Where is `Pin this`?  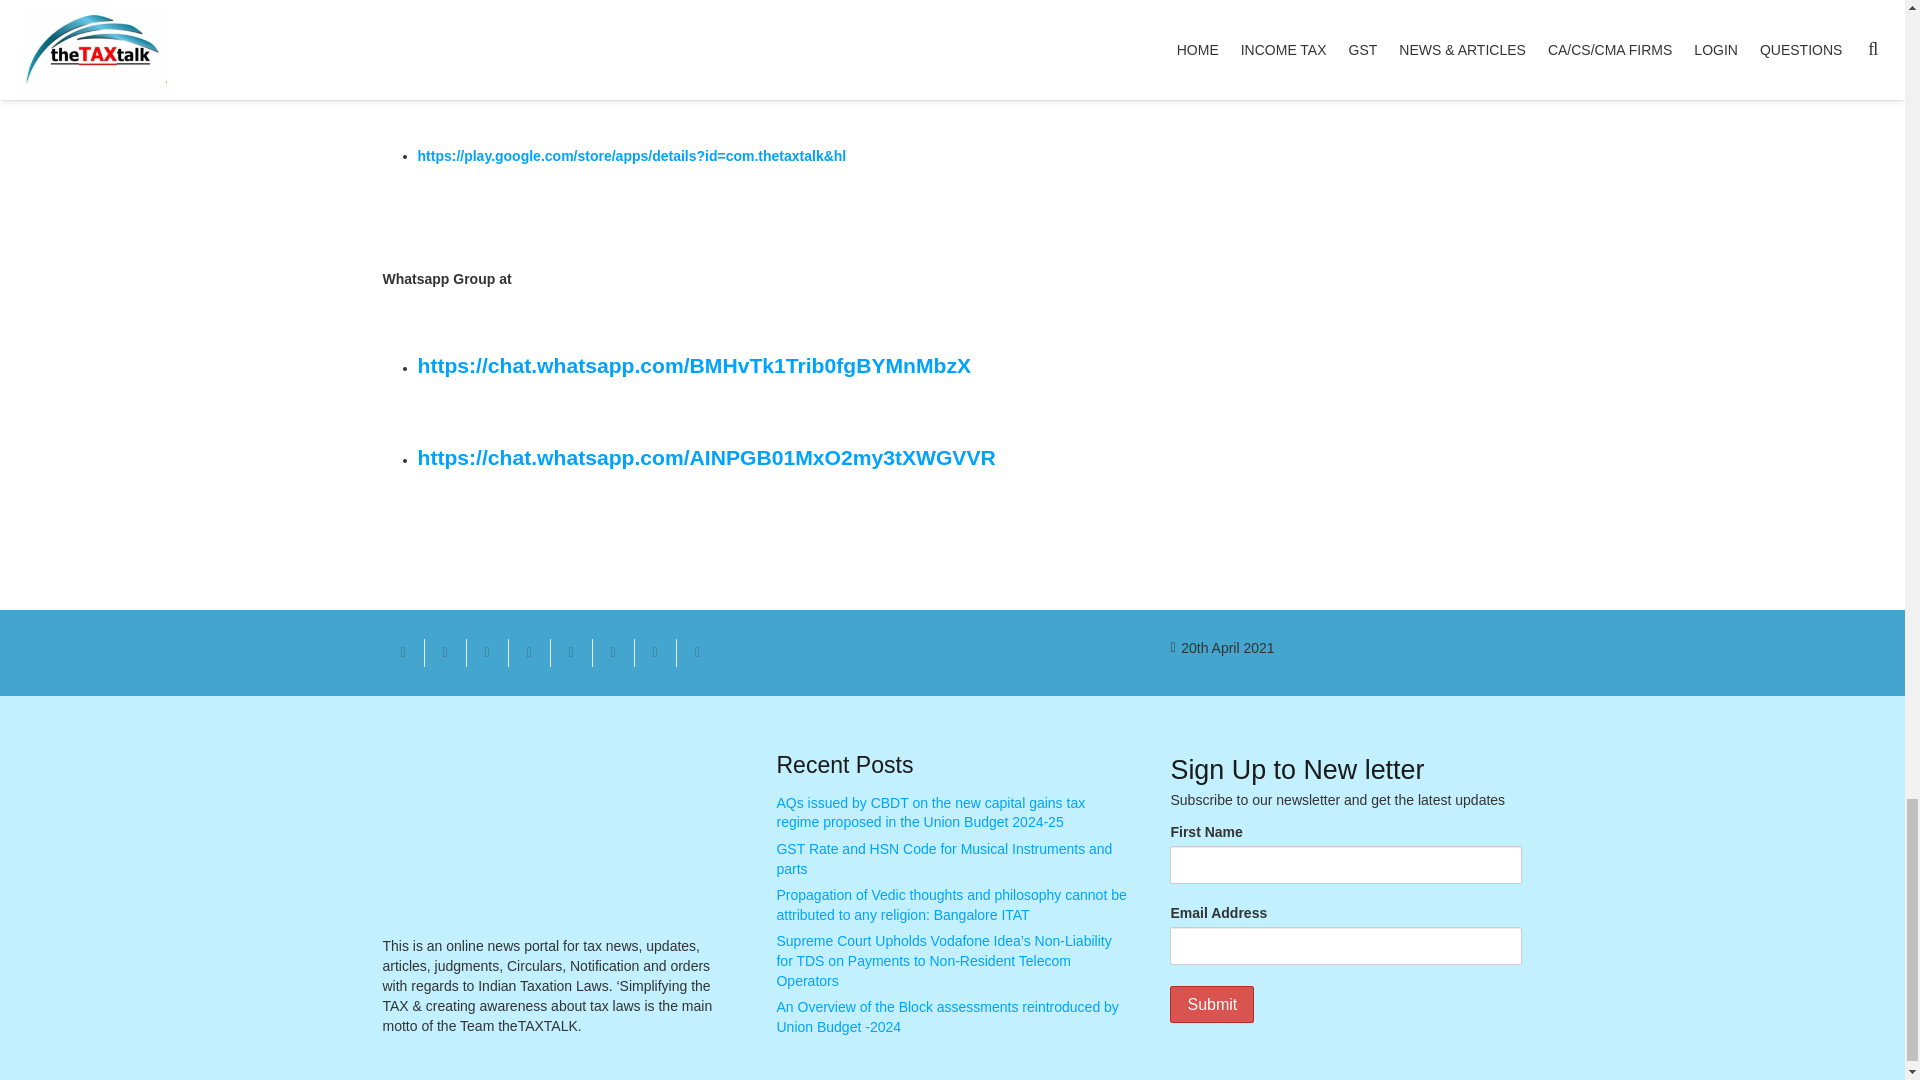 Pin this is located at coordinates (570, 653).